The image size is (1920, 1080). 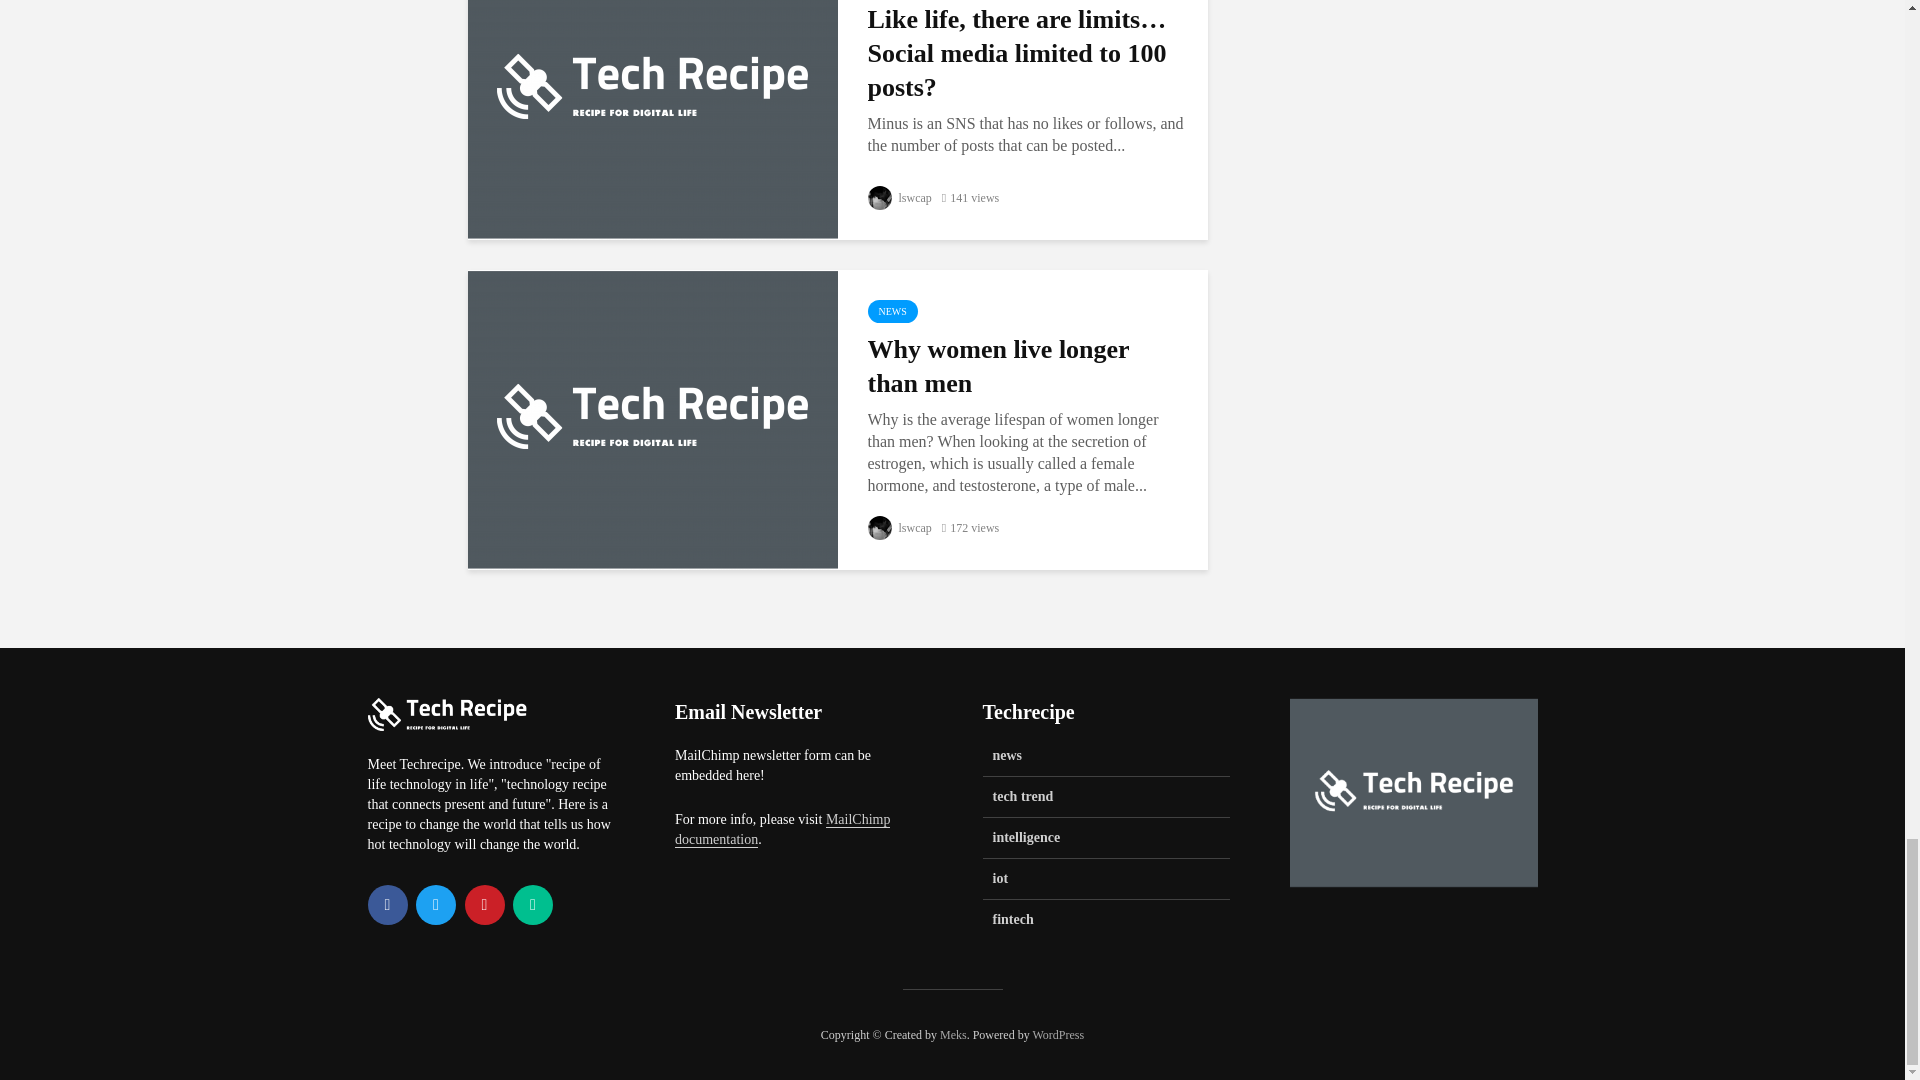 I want to click on Why women live longer than men, so click(x=652, y=417).